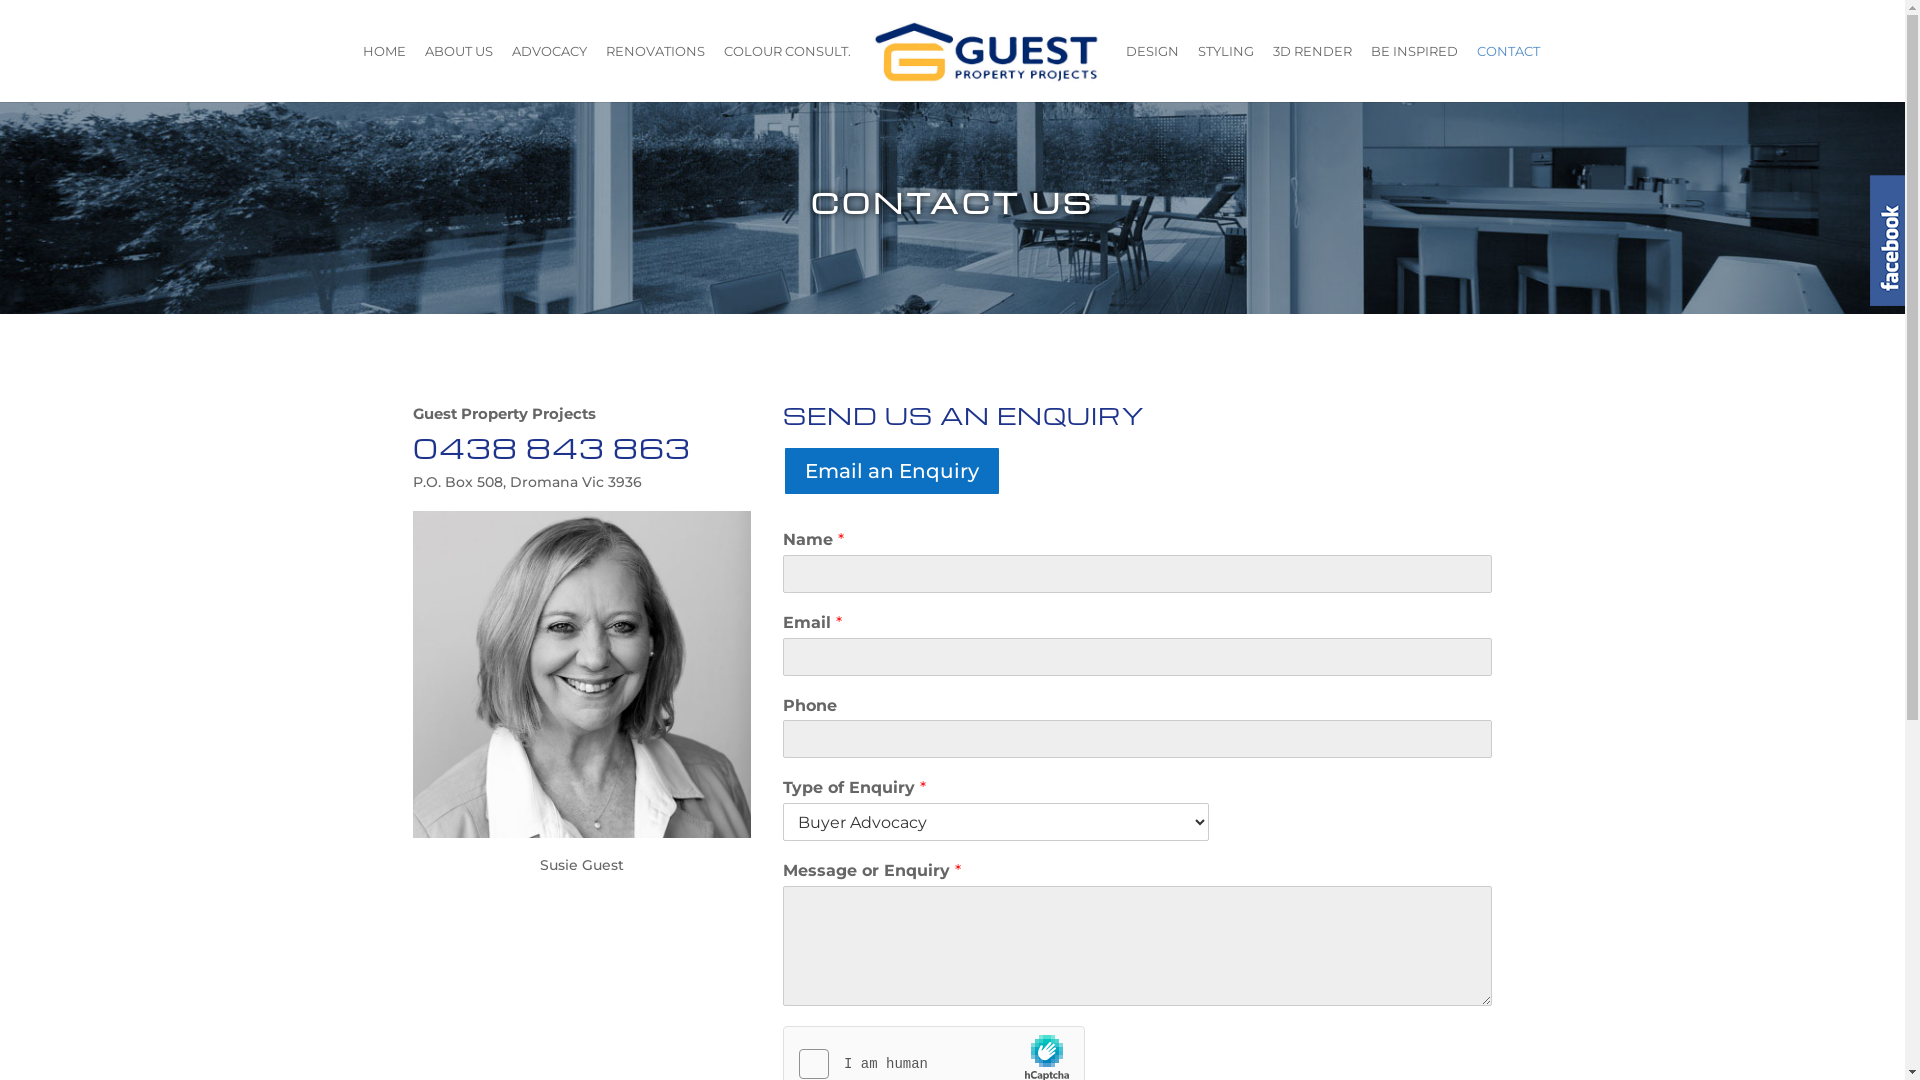 The width and height of the screenshot is (1920, 1080). Describe the element at coordinates (550, 73) in the screenshot. I see `ADVOCACY` at that location.